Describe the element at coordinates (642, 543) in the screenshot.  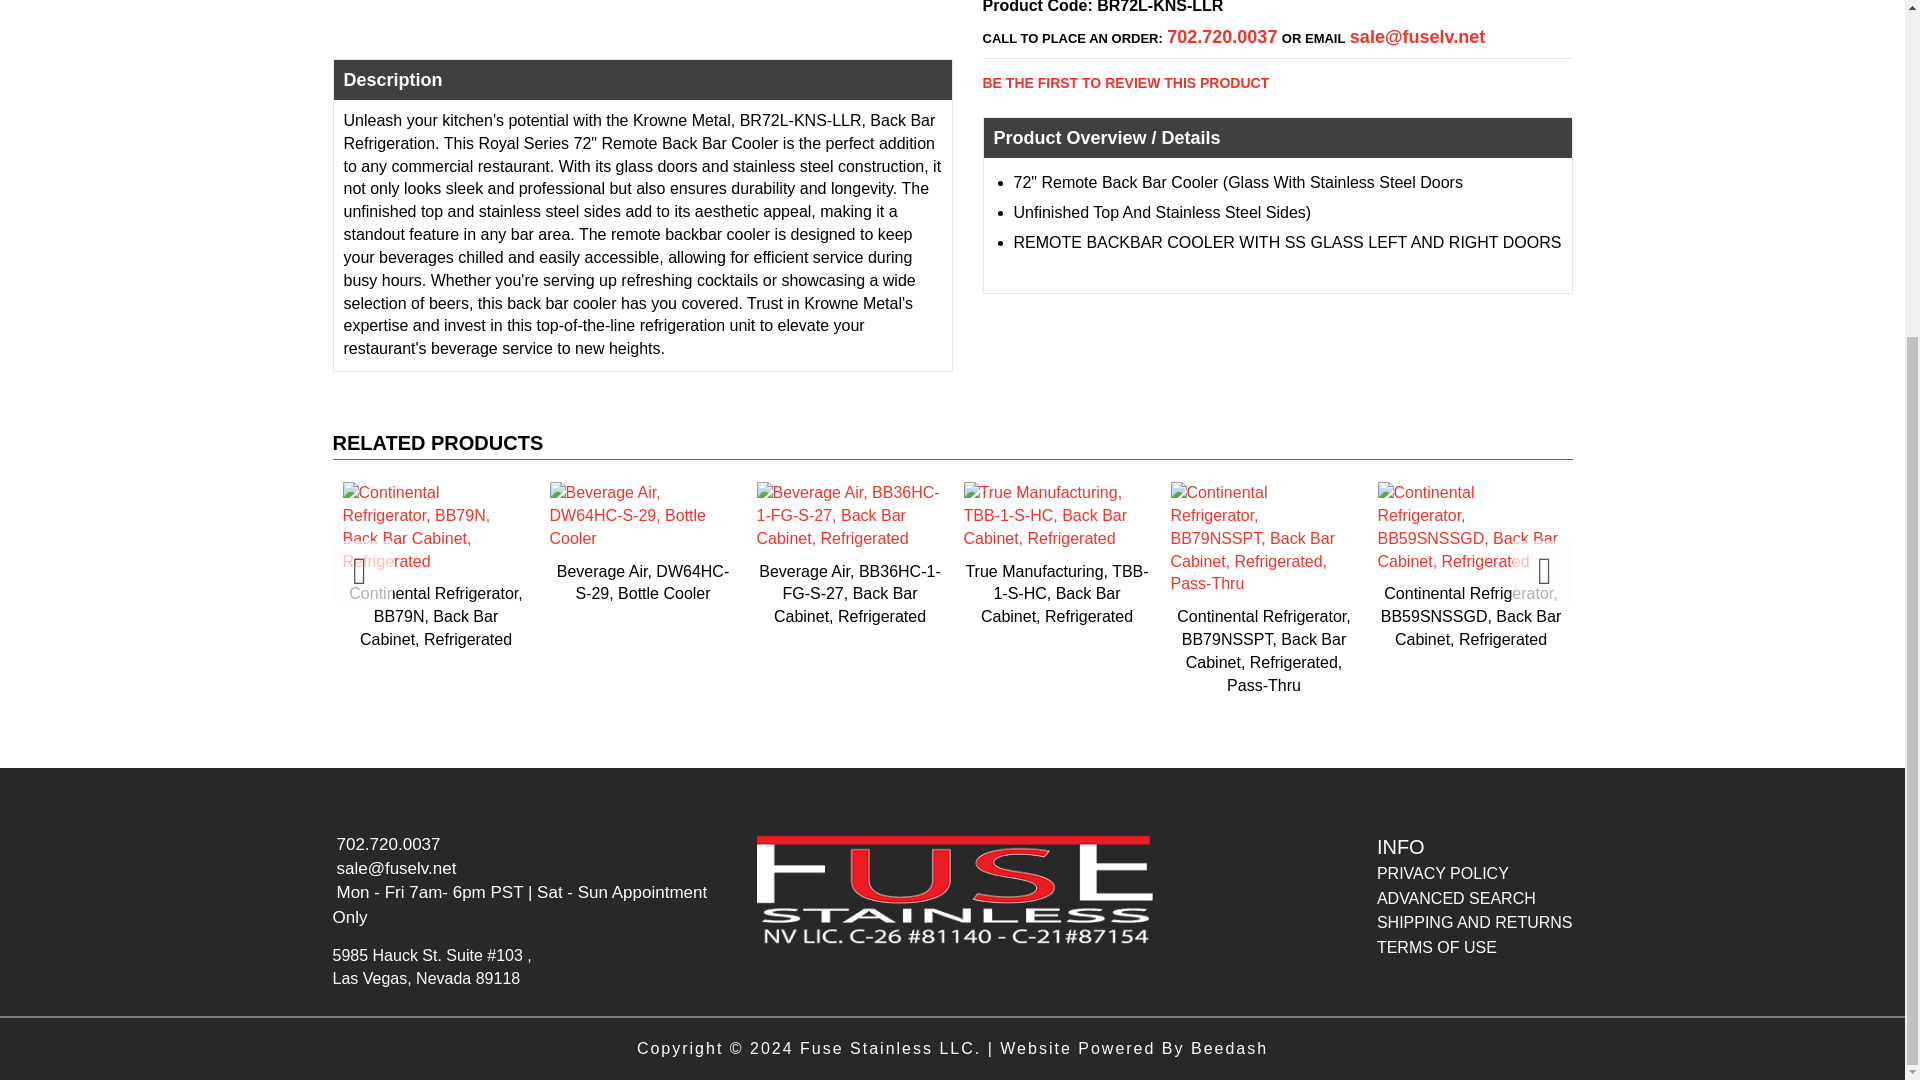
I see `Beverage Air, DW64HC-S-29, Bottle Cooler` at that location.